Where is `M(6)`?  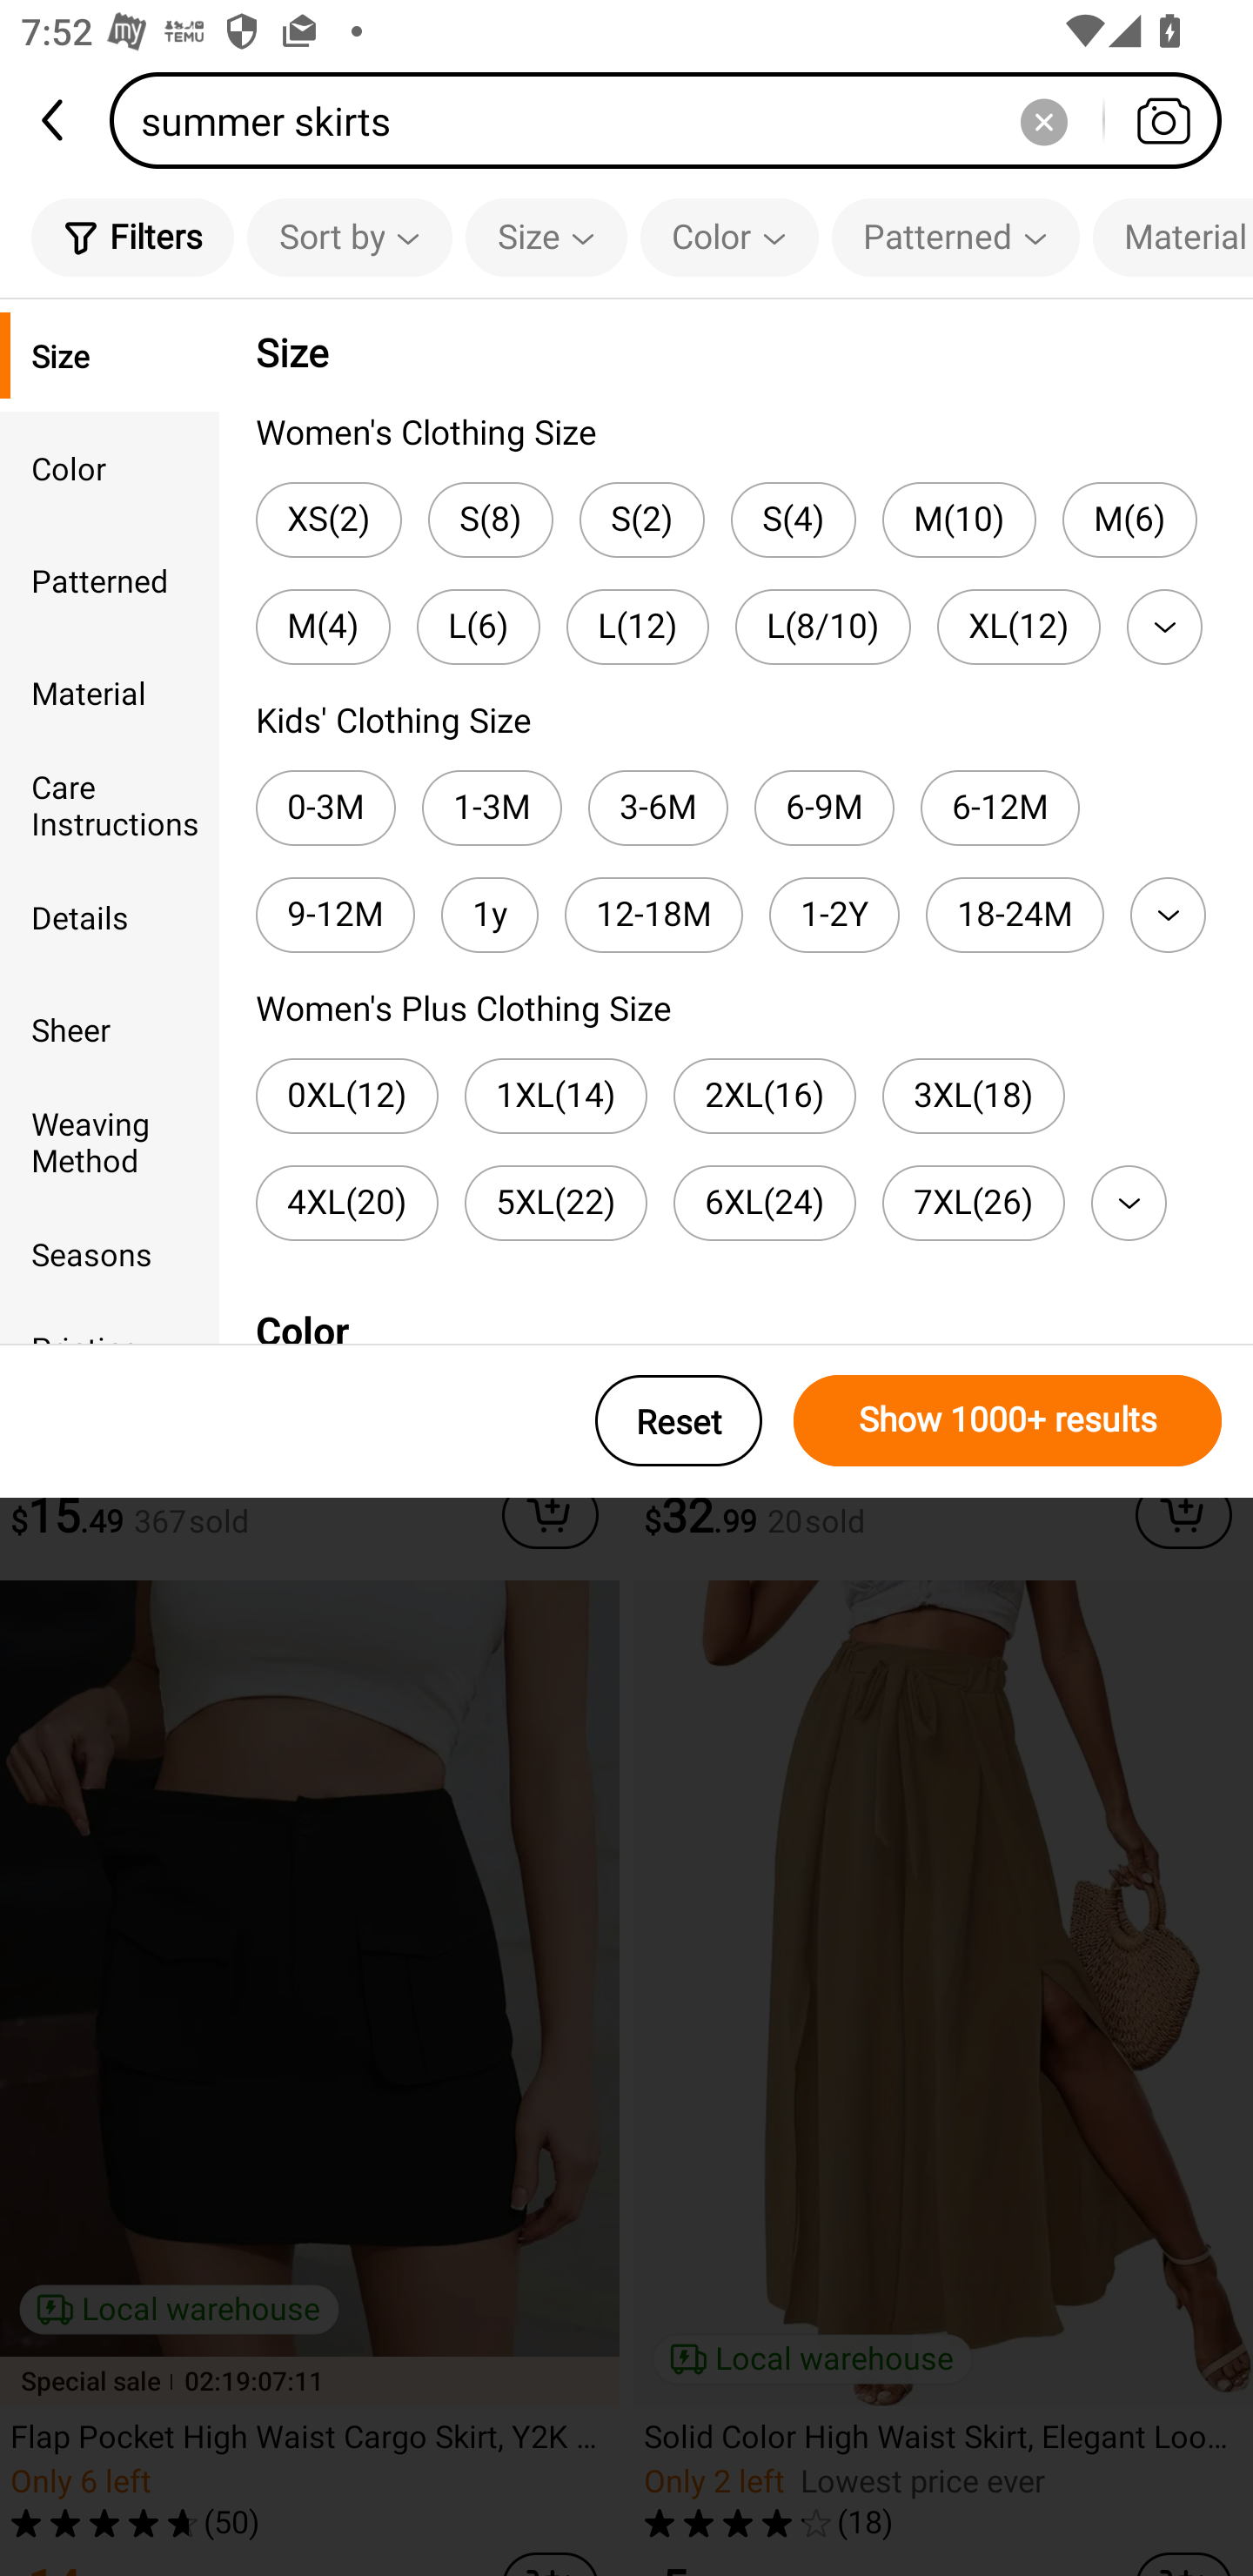 M(6) is located at coordinates (1129, 520).